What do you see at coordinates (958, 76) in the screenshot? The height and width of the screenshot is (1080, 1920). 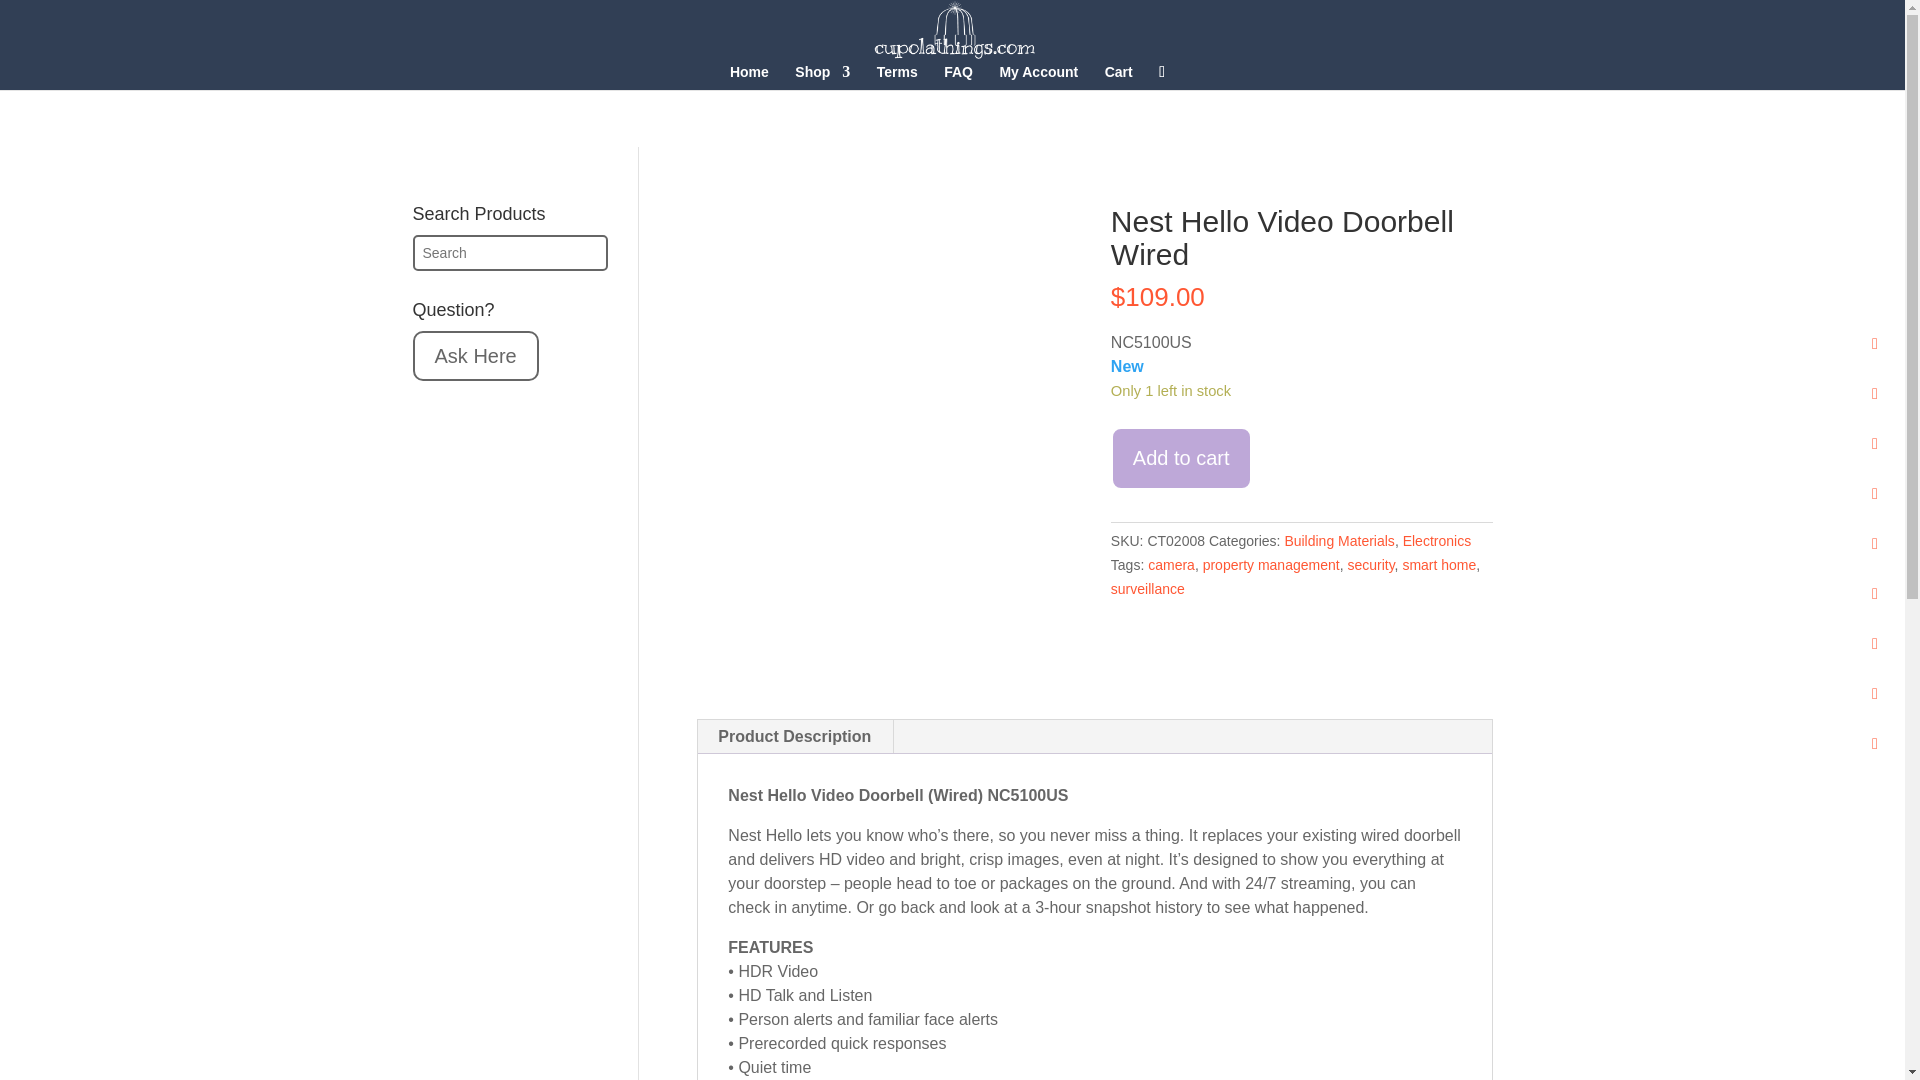 I see `FAQ` at bounding box center [958, 76].